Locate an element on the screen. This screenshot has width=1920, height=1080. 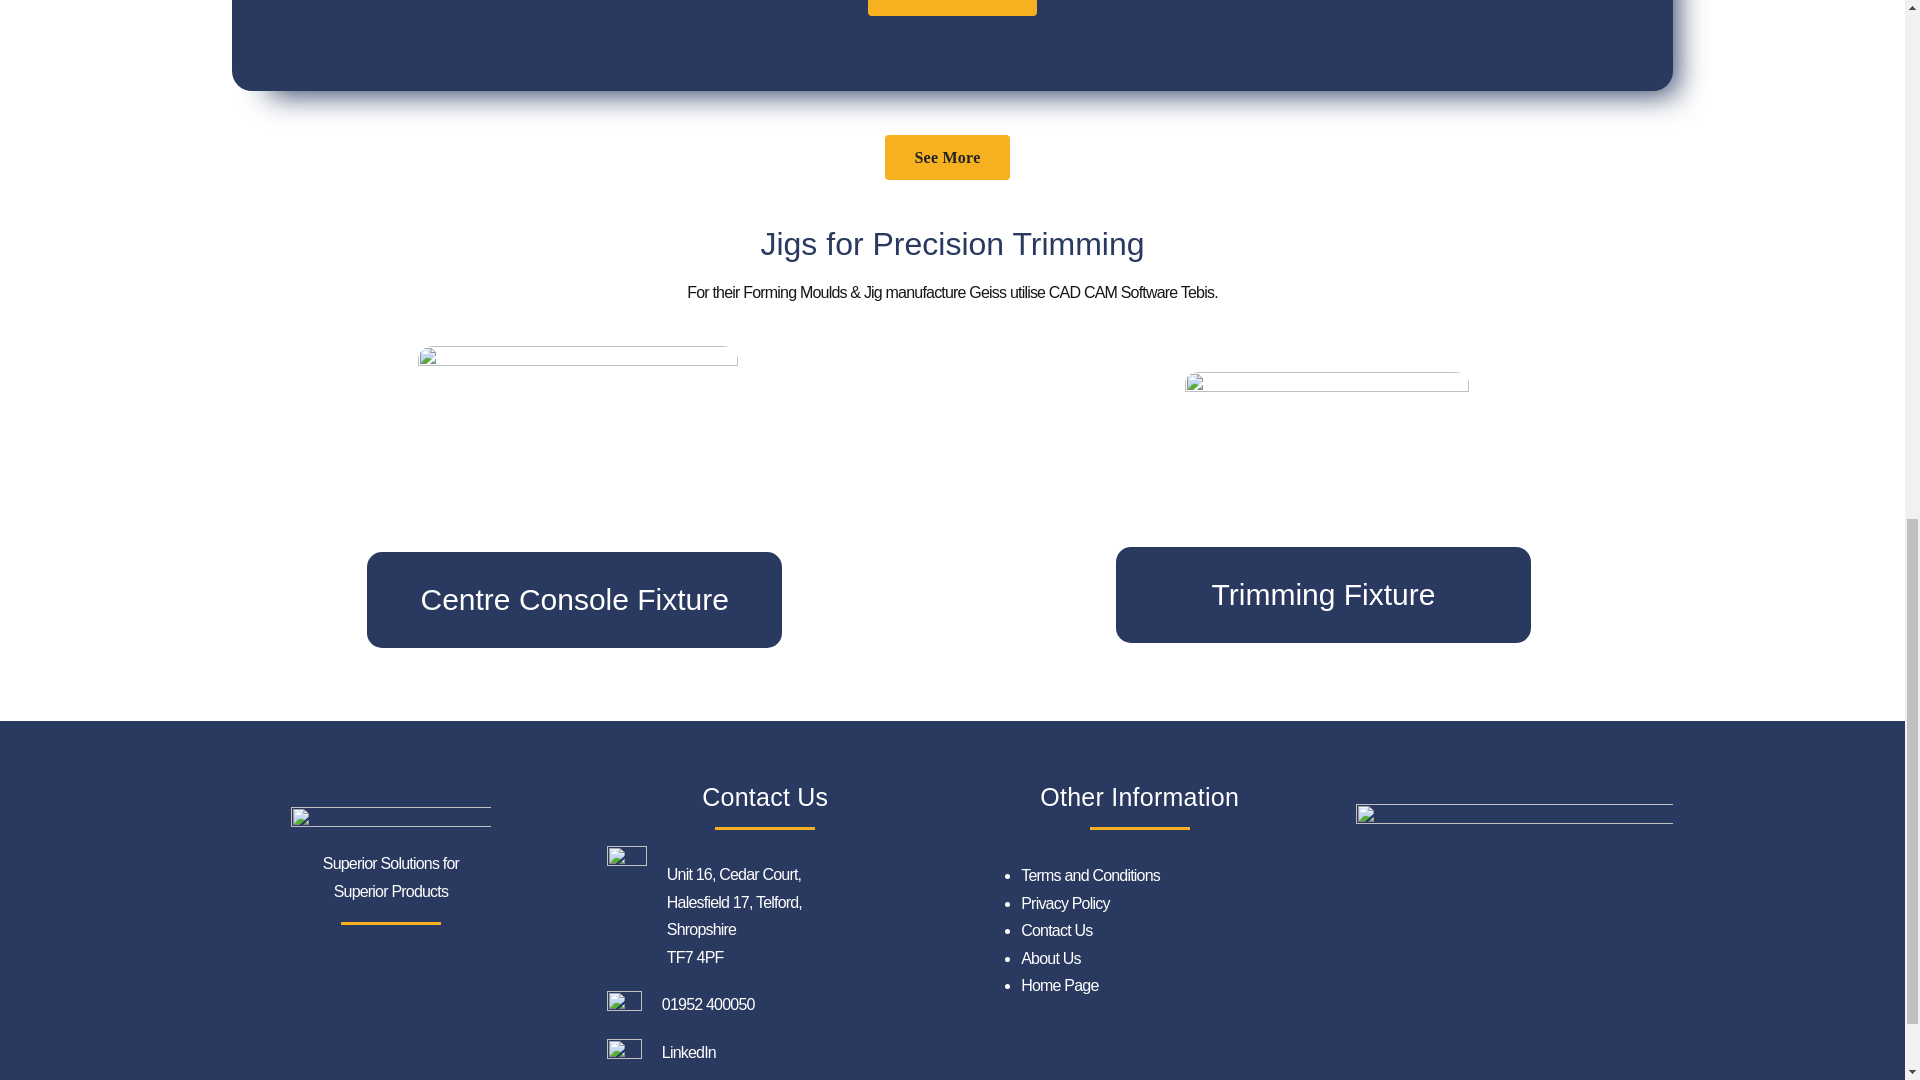
Contact Us is located at coordinates (952, 8).